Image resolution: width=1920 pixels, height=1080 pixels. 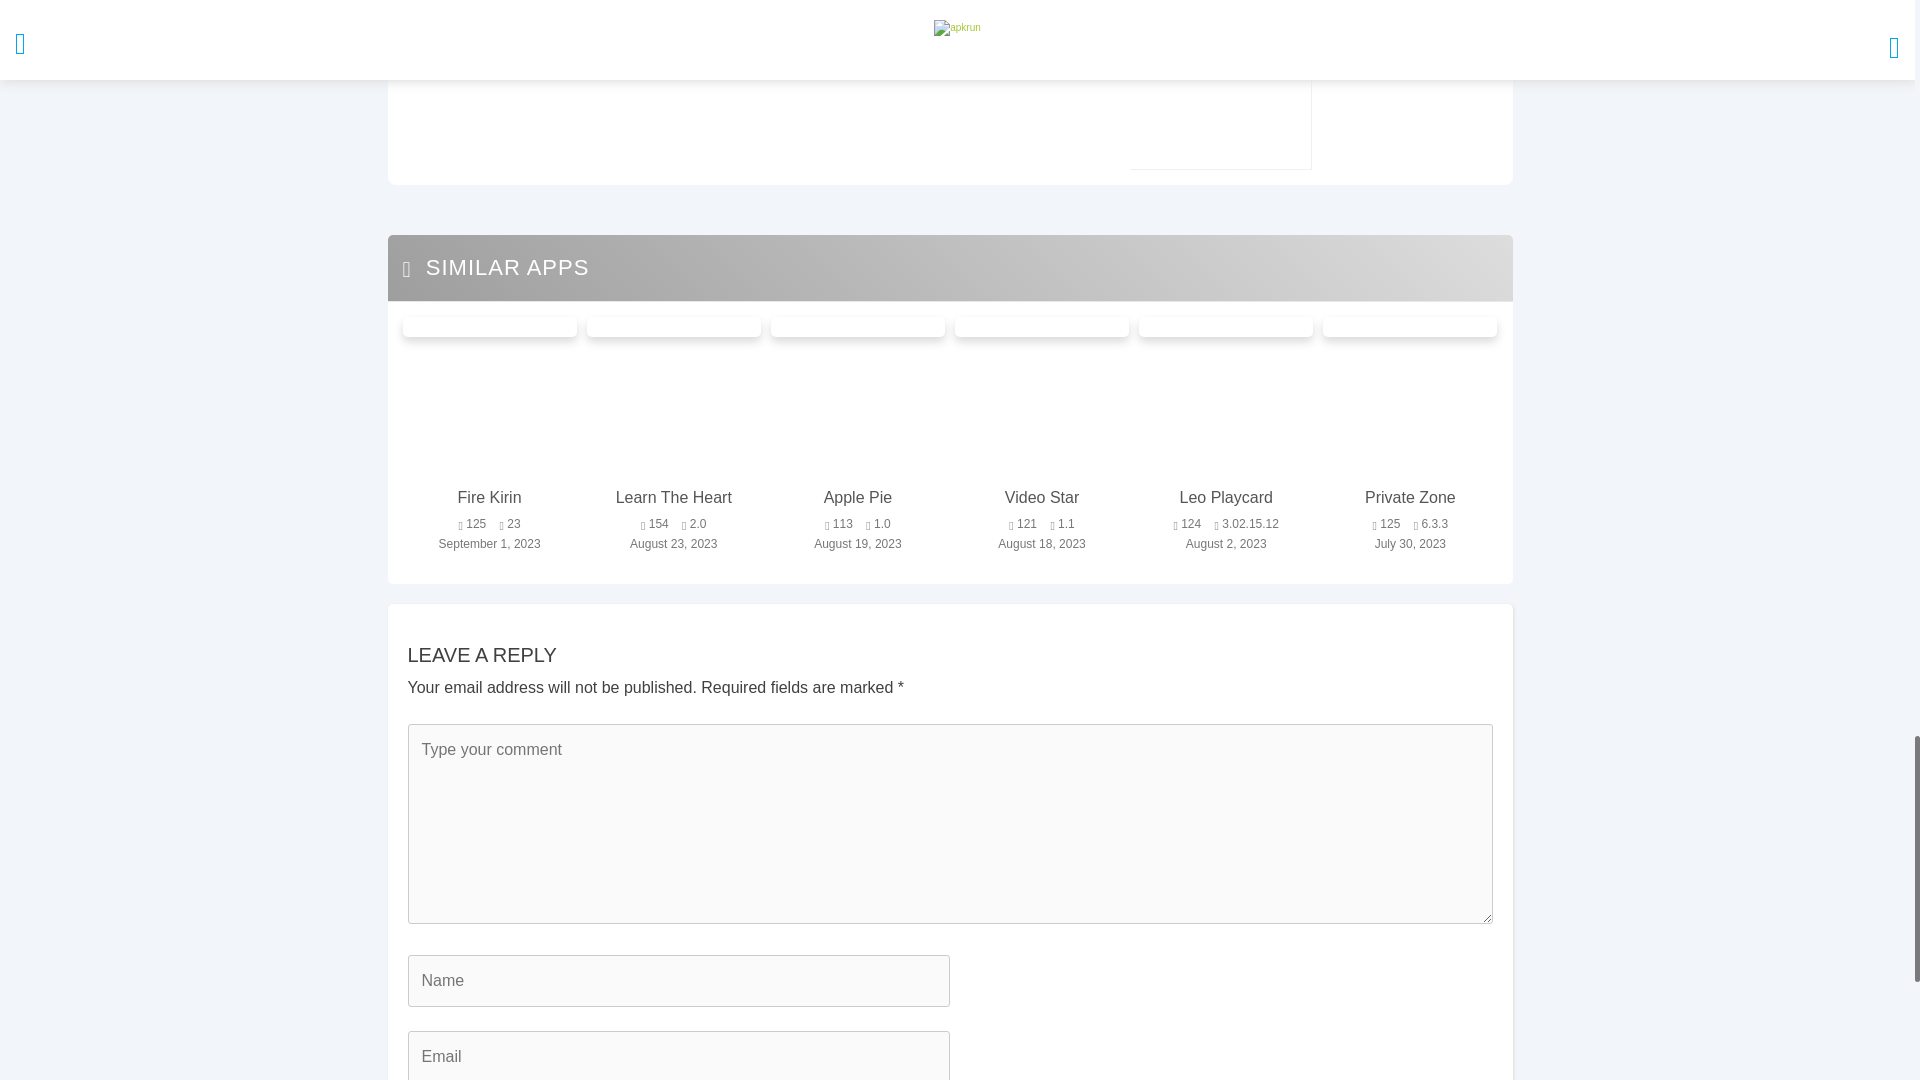 What do you see at coordinates (1042, 498) in the screenshot?
I see `Video Star` at bounding box center [1042, 498].